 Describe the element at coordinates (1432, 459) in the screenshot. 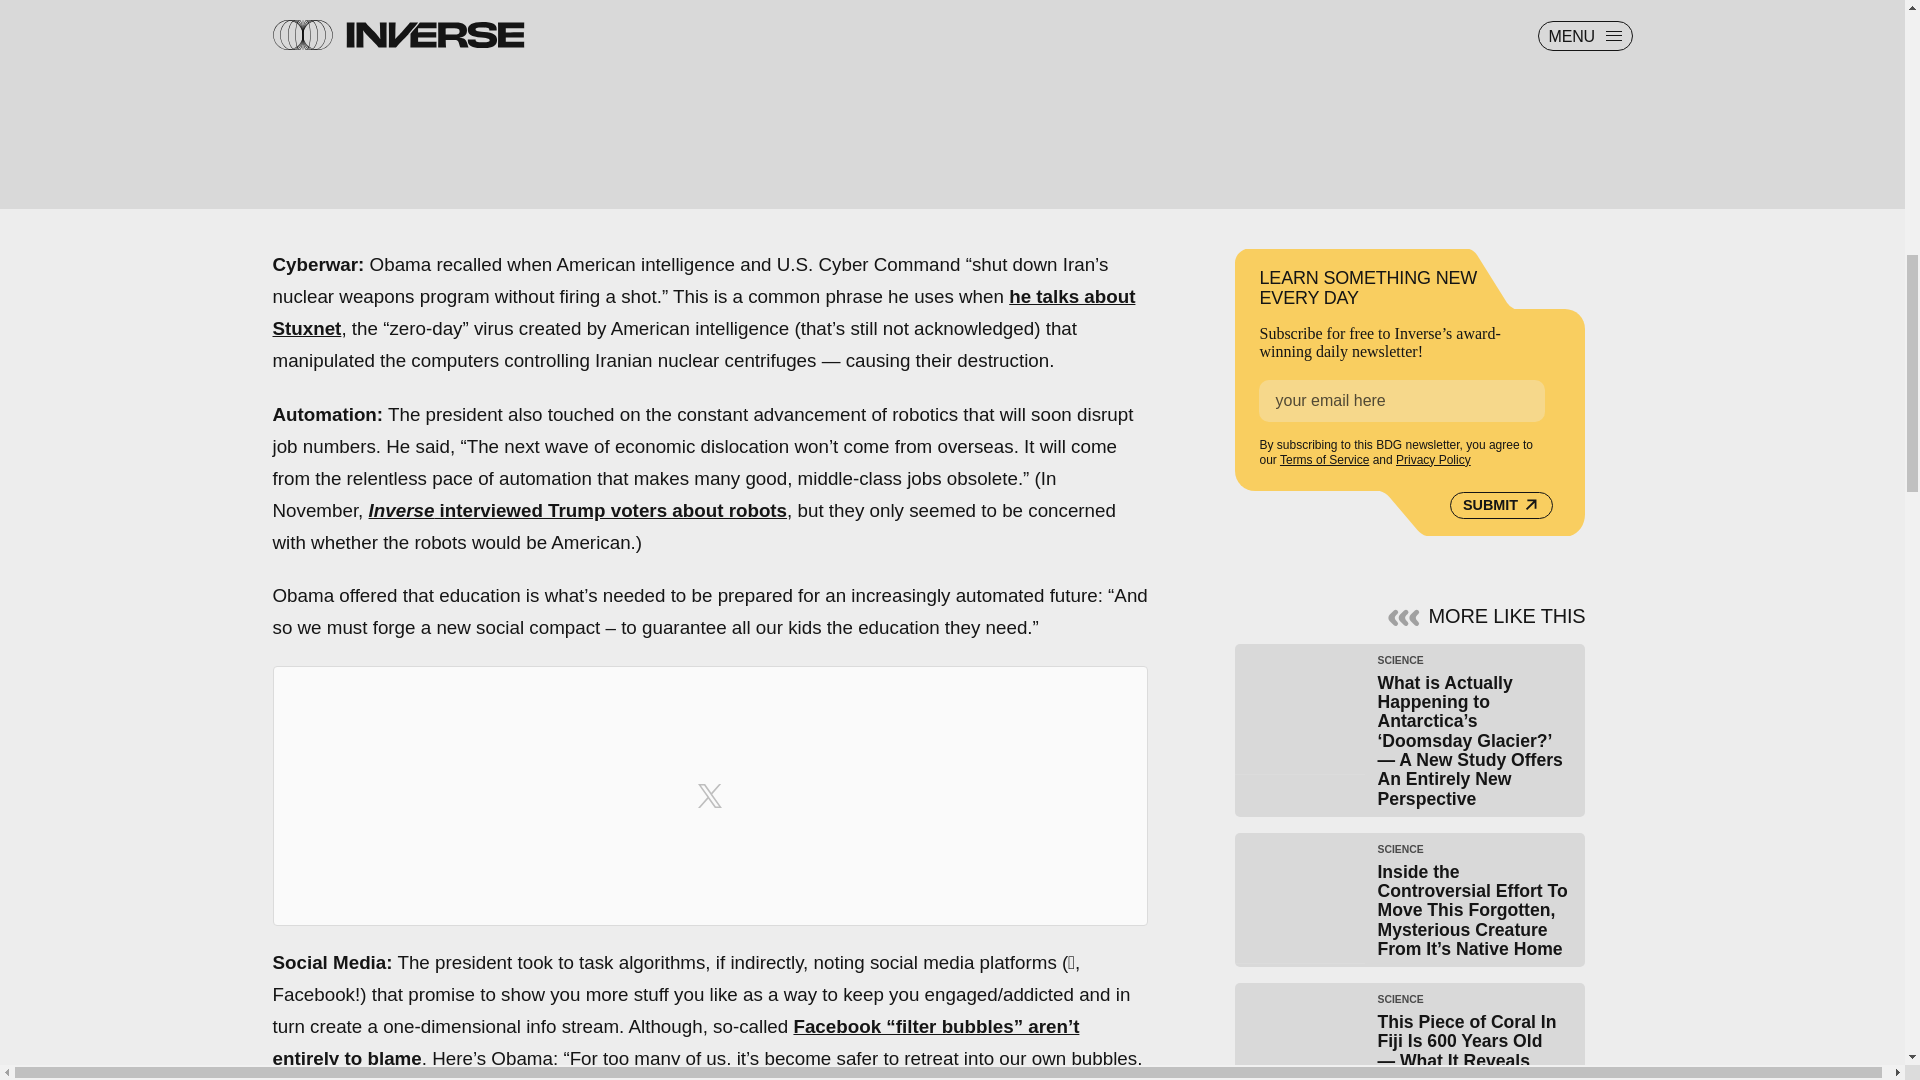

I see `Privacy Policy` at that location.